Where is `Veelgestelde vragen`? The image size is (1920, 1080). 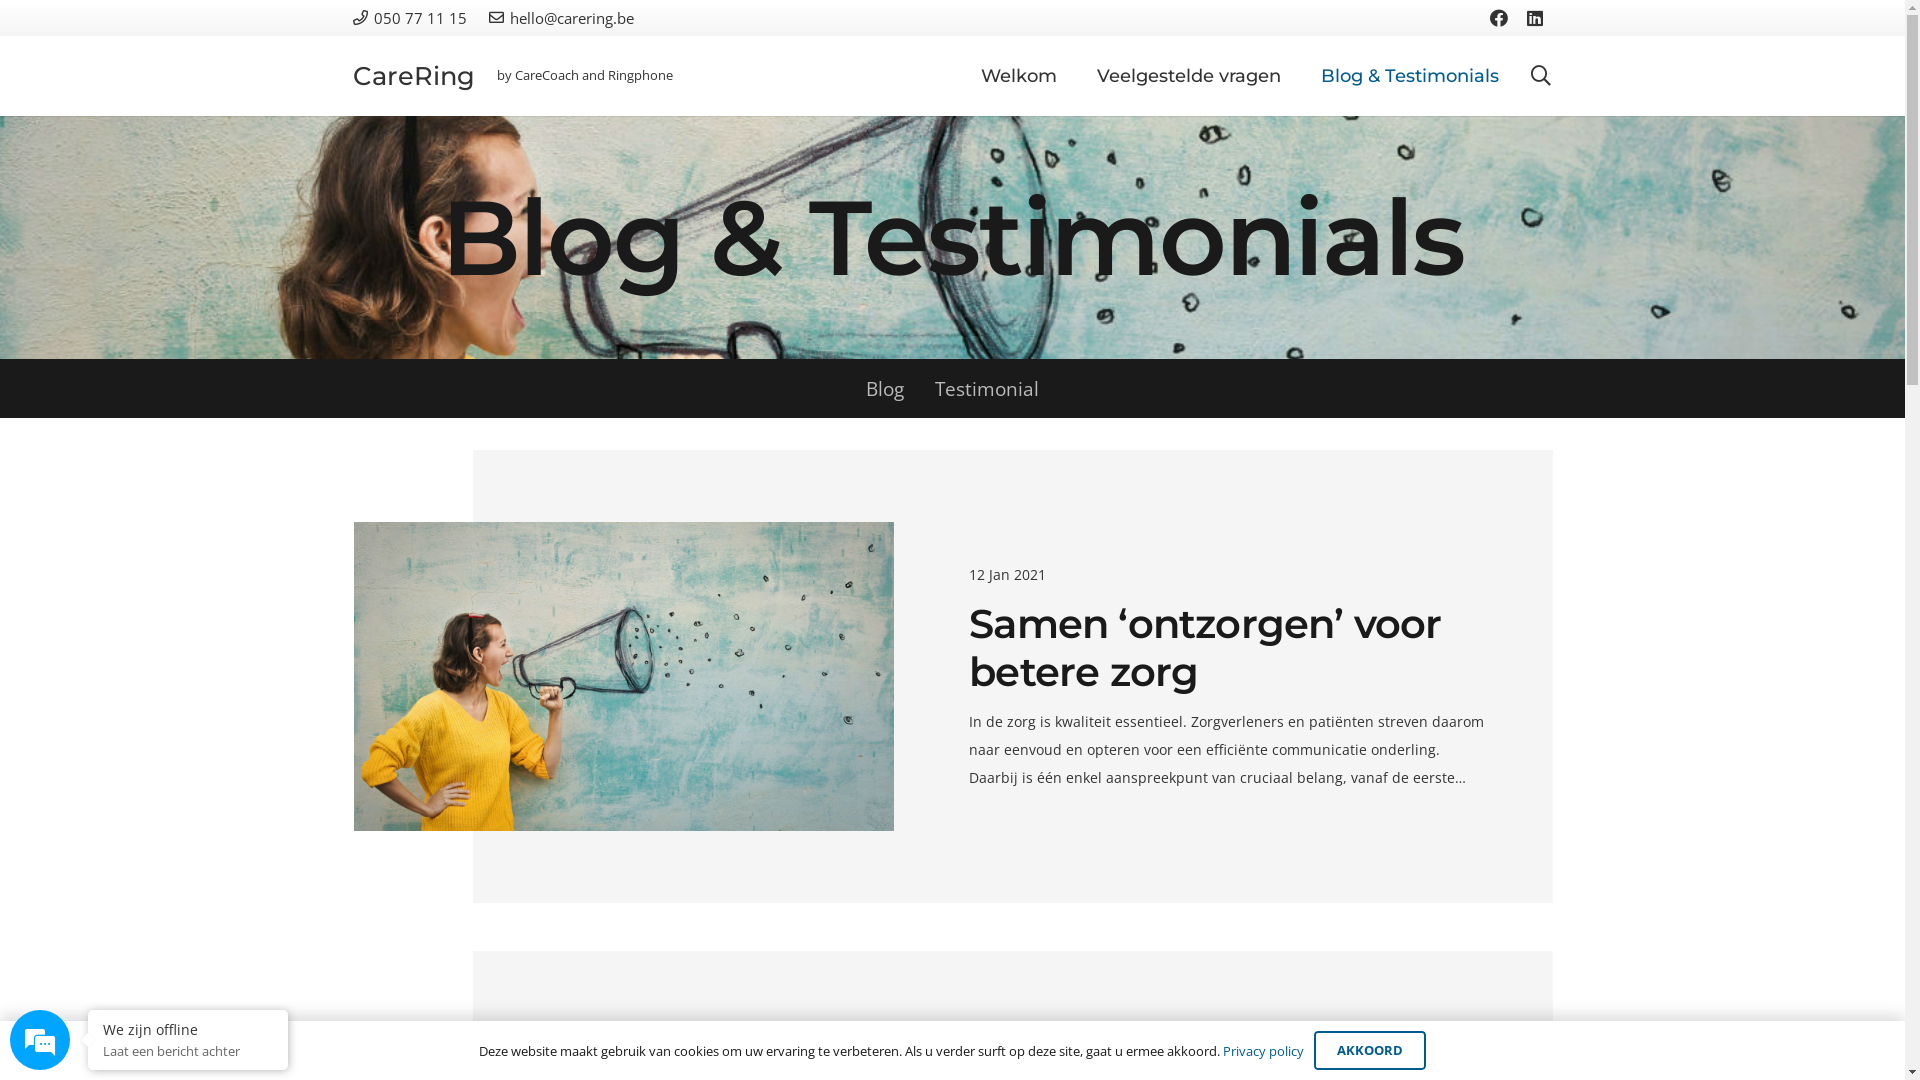 Veelgestelde vragen is located at coordinates (1189, 76).